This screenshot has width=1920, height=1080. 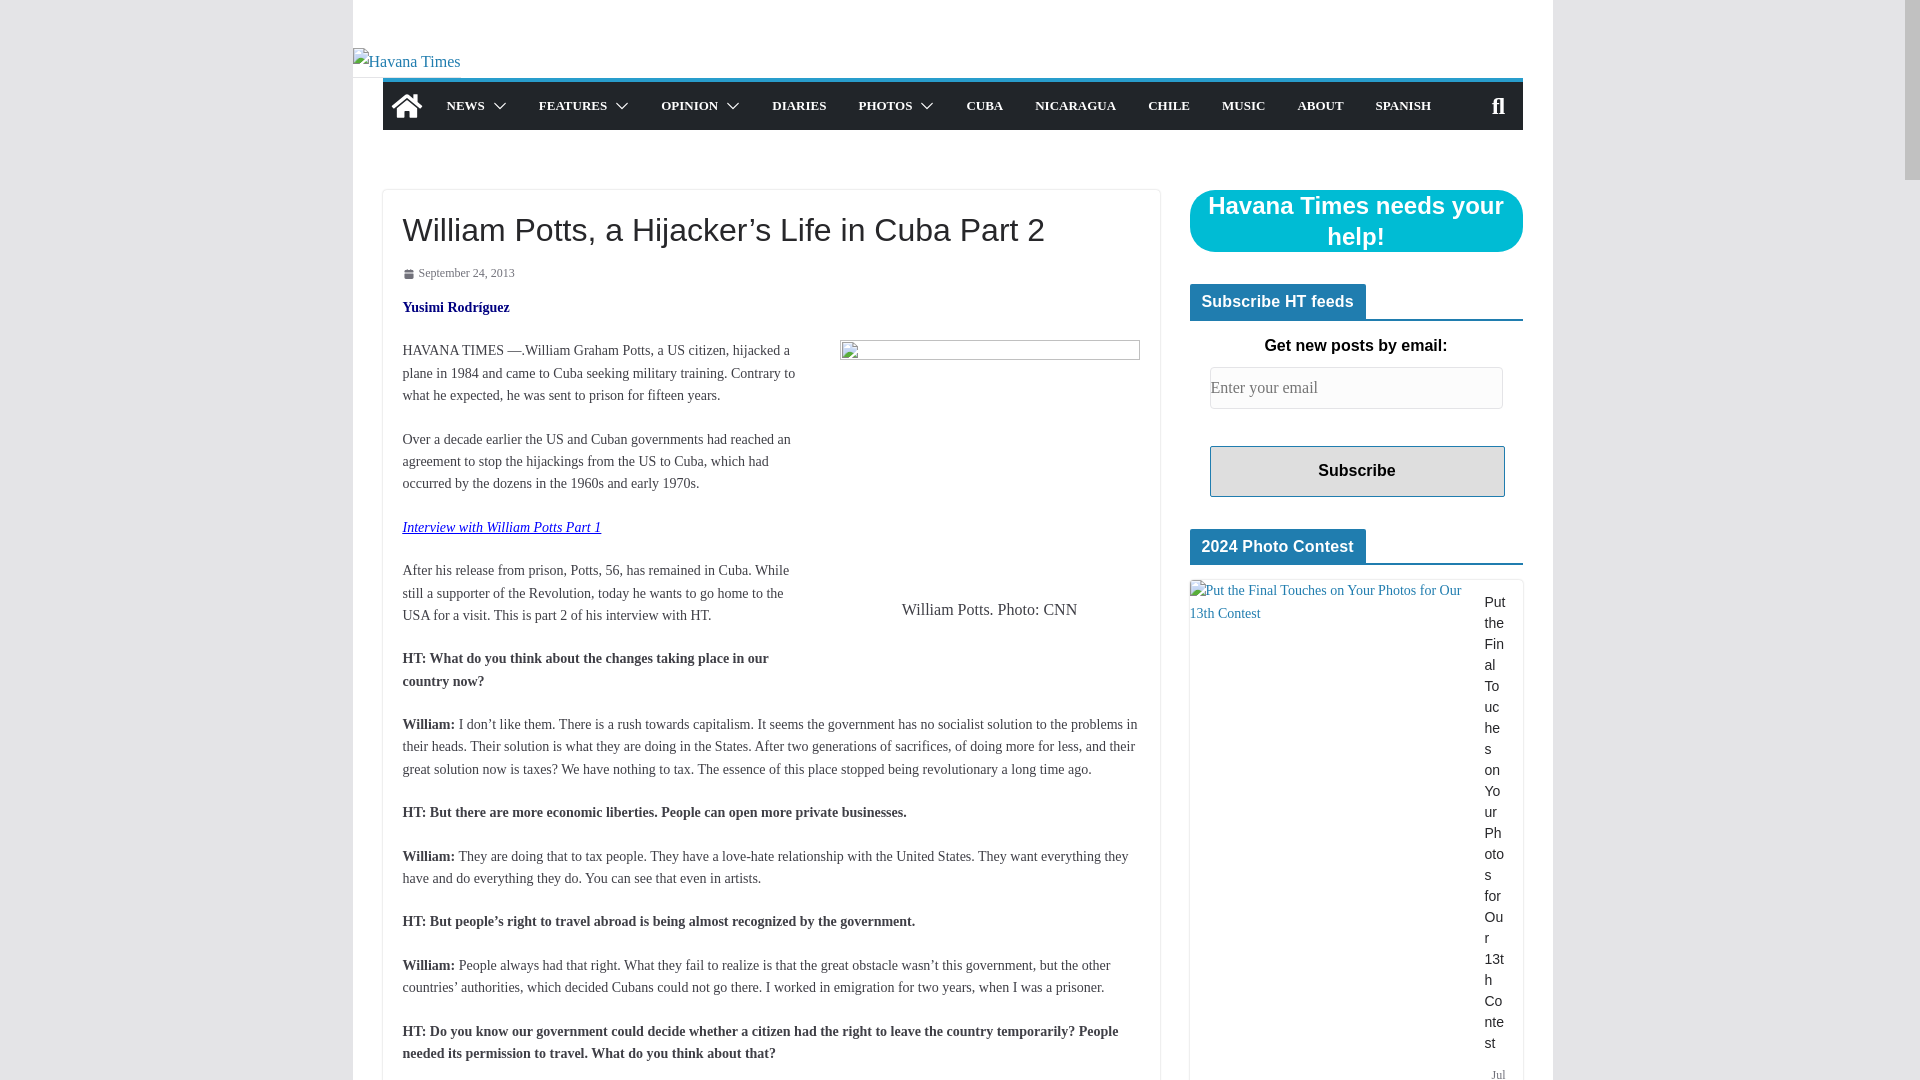 I want to click on ABOUT, so click(x=1320, y=105).